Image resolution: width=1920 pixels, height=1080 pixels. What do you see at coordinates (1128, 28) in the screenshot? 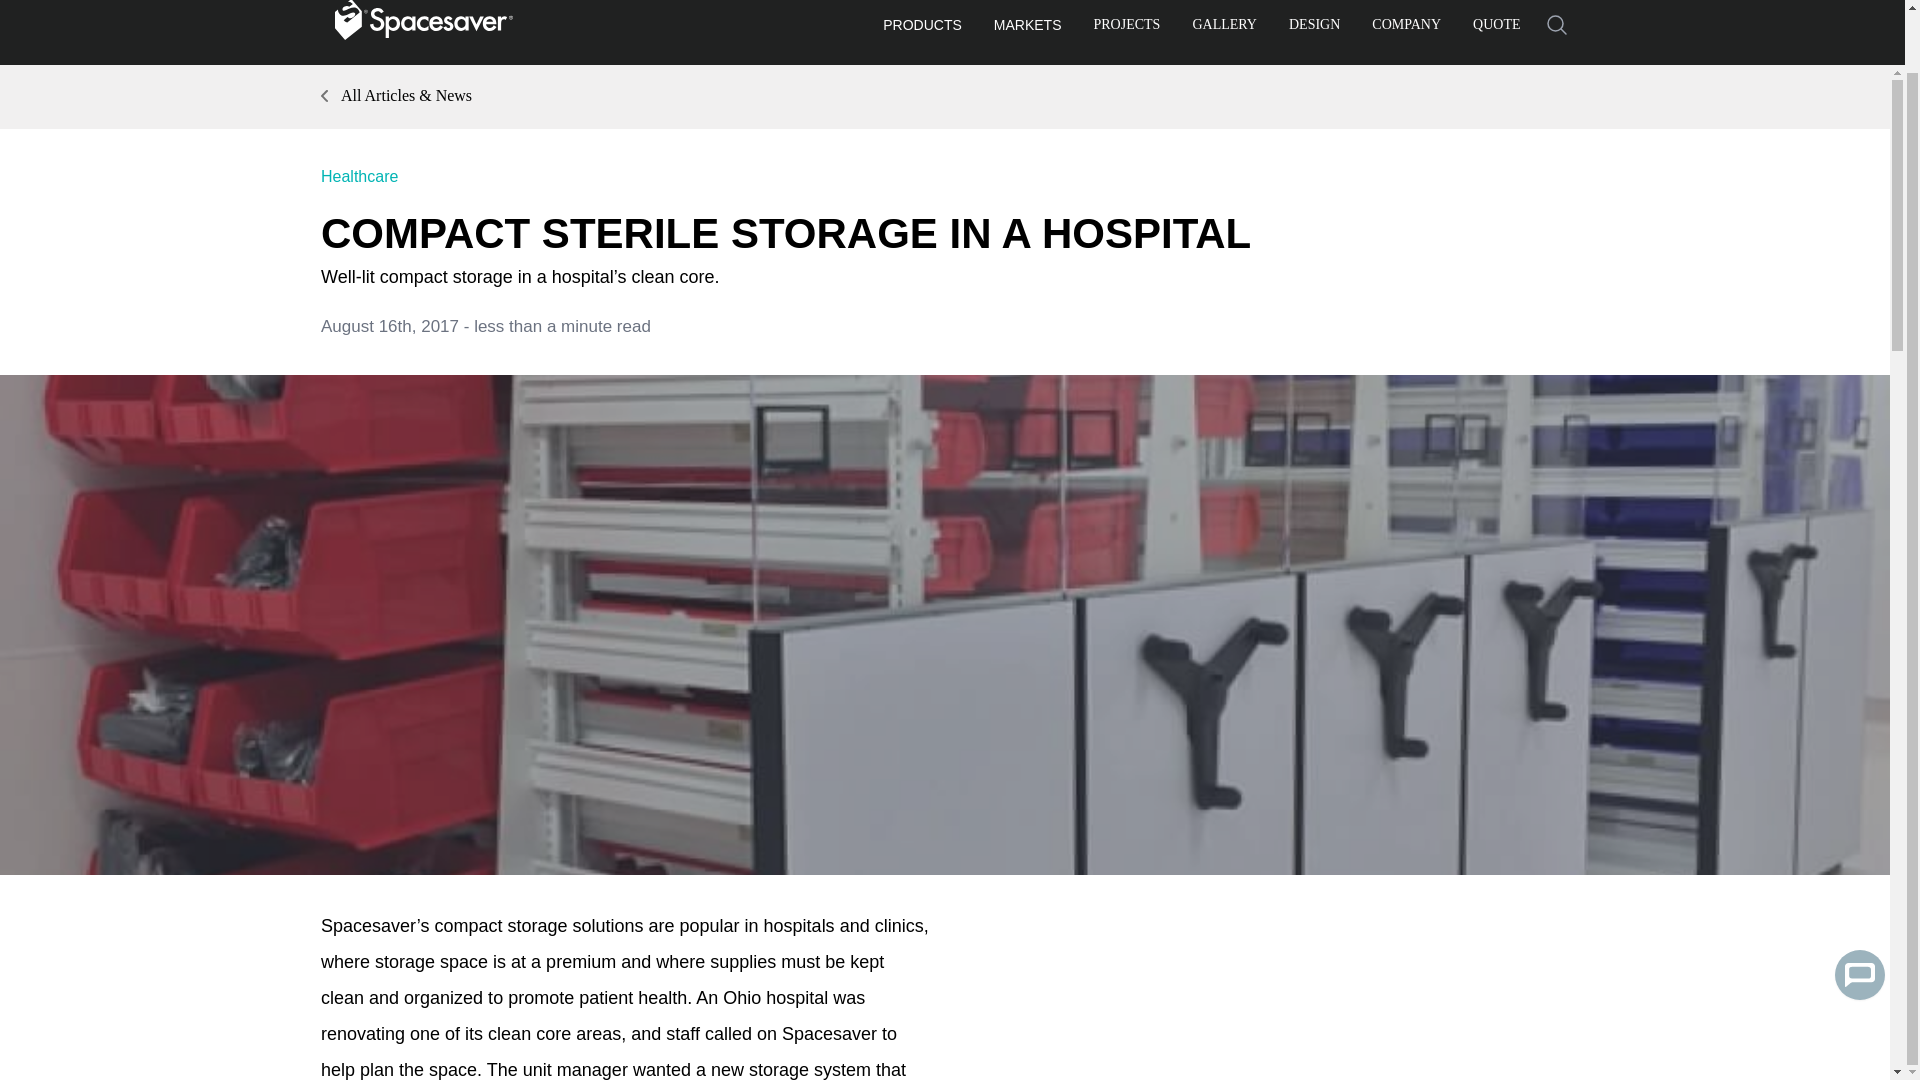
I see `PROJECTS` at bounding box center [1128, 28].